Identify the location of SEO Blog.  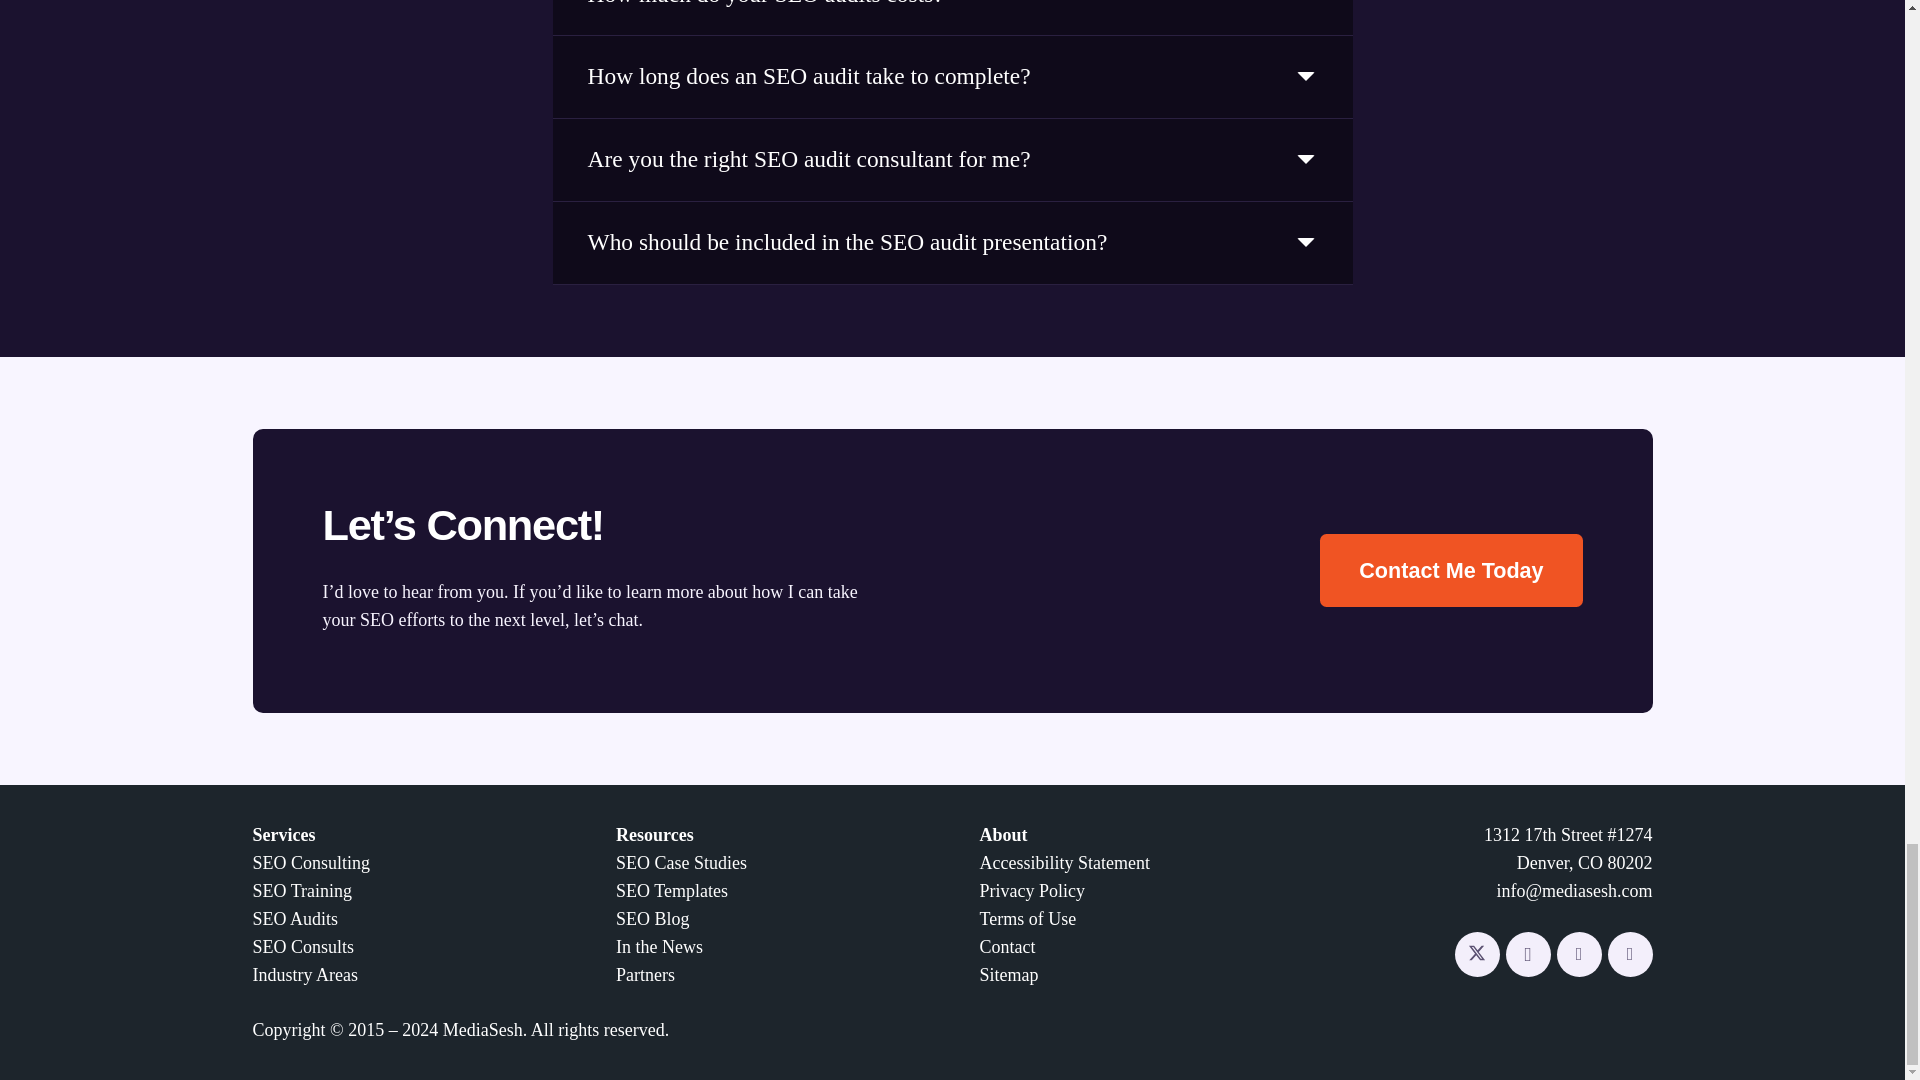
(652, 918).